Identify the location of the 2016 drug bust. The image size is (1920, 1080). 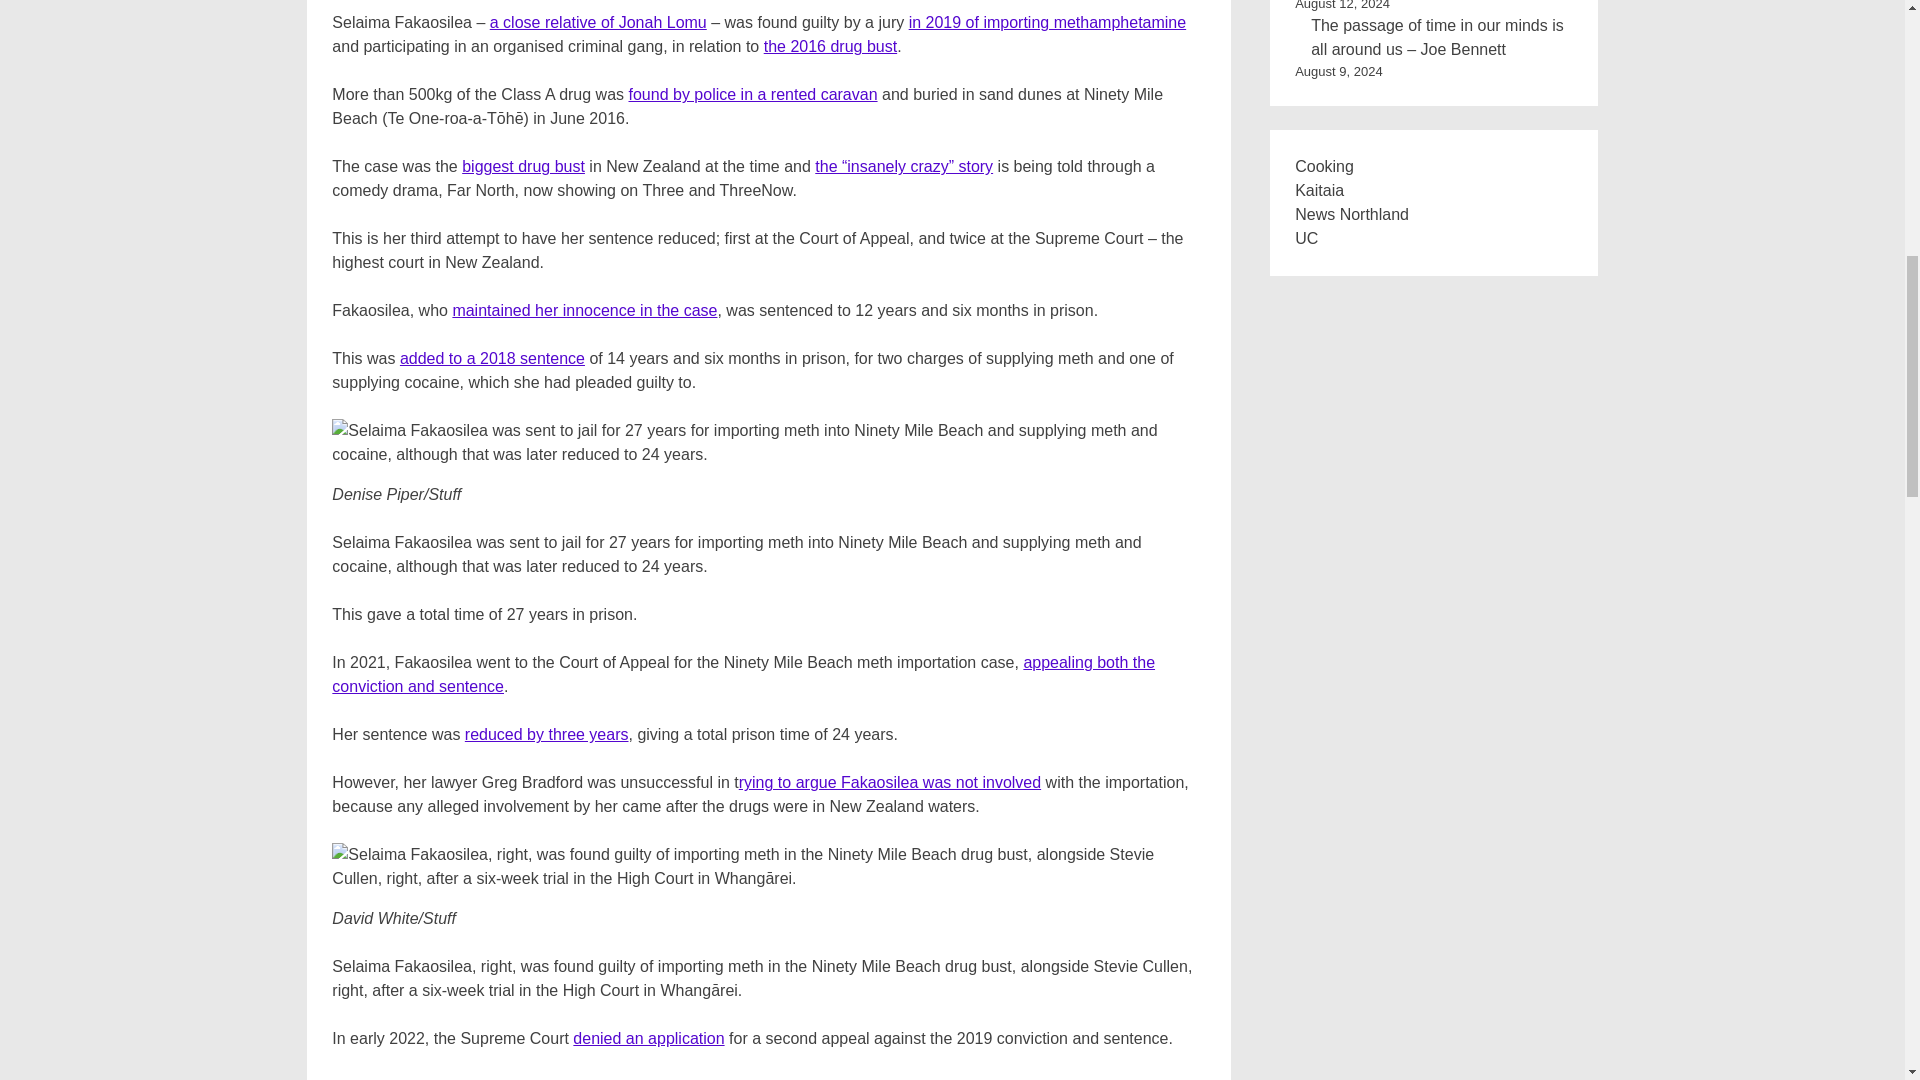
(830, 46).